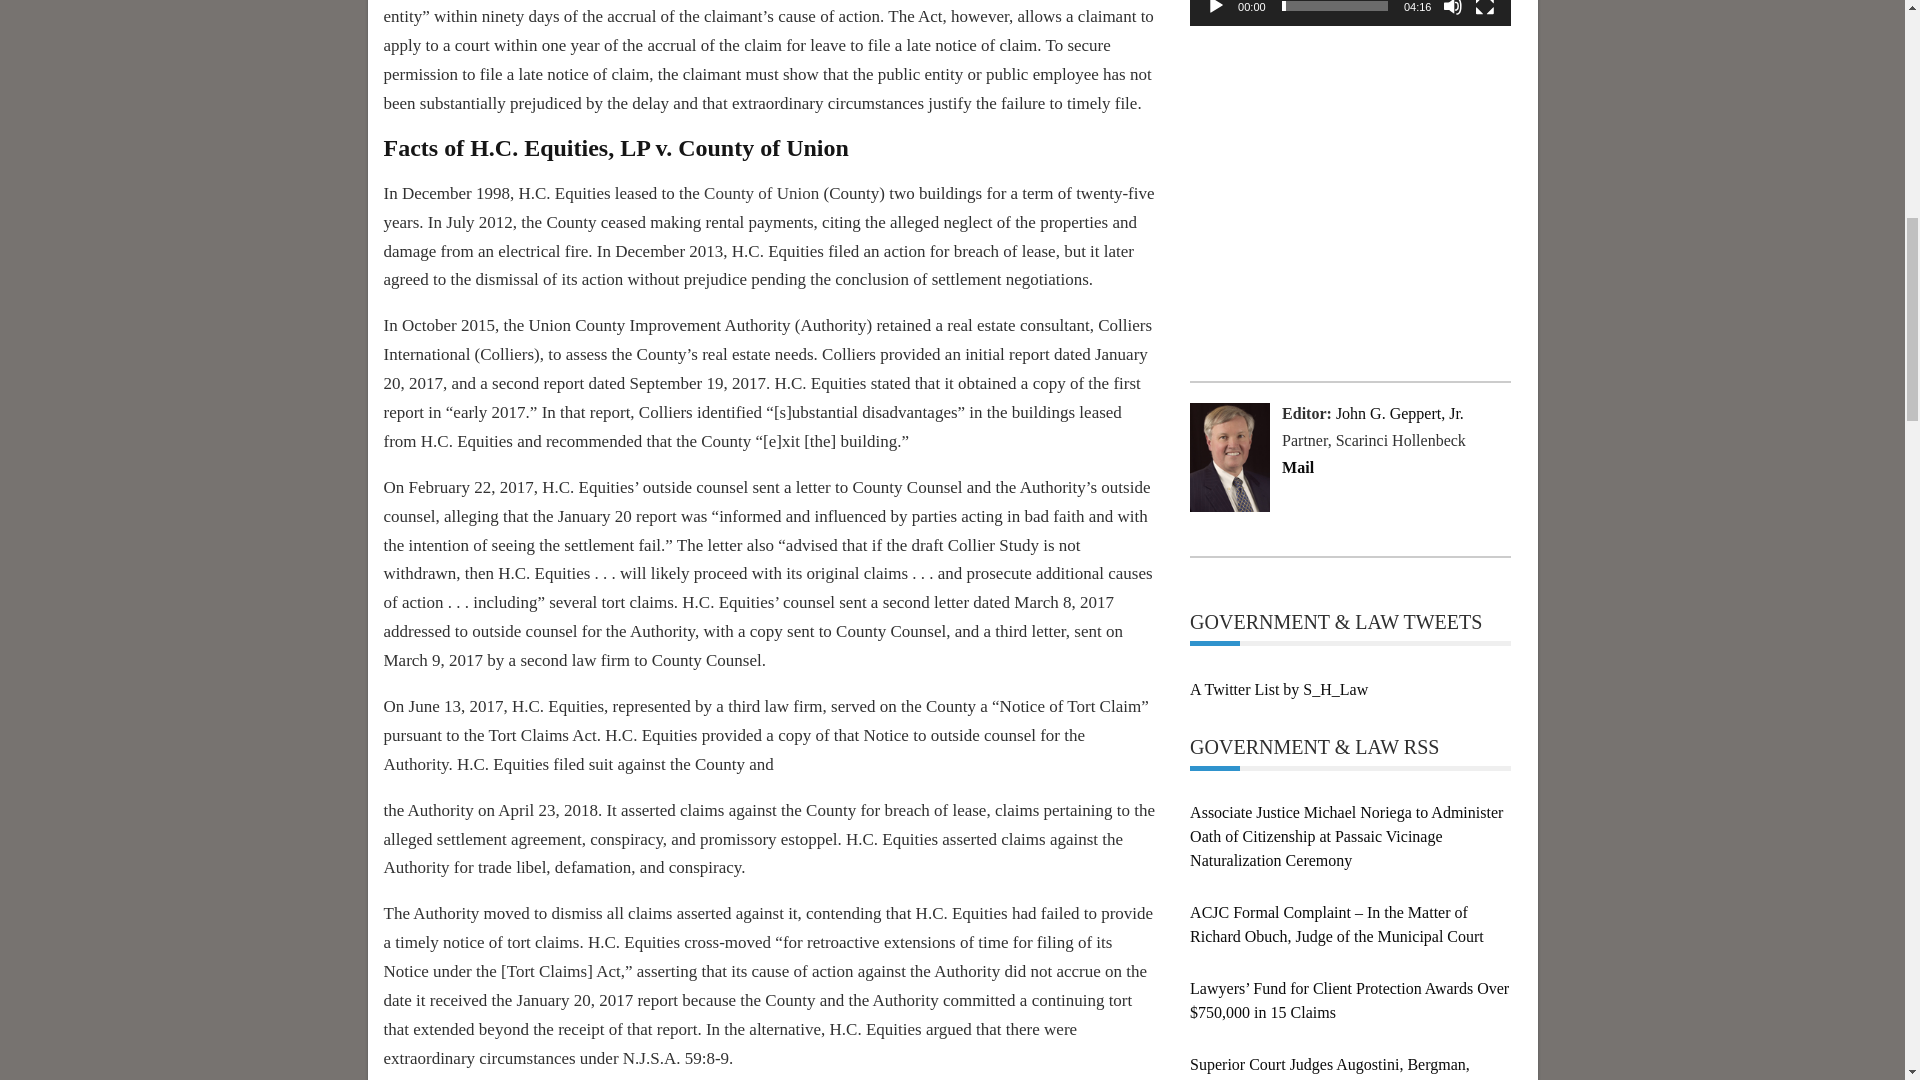 The image size is (1920, 1080). What do you see at coordinates (1216, 8) in the screenshot?
I see `Play` at bounding box center [1216, 8].